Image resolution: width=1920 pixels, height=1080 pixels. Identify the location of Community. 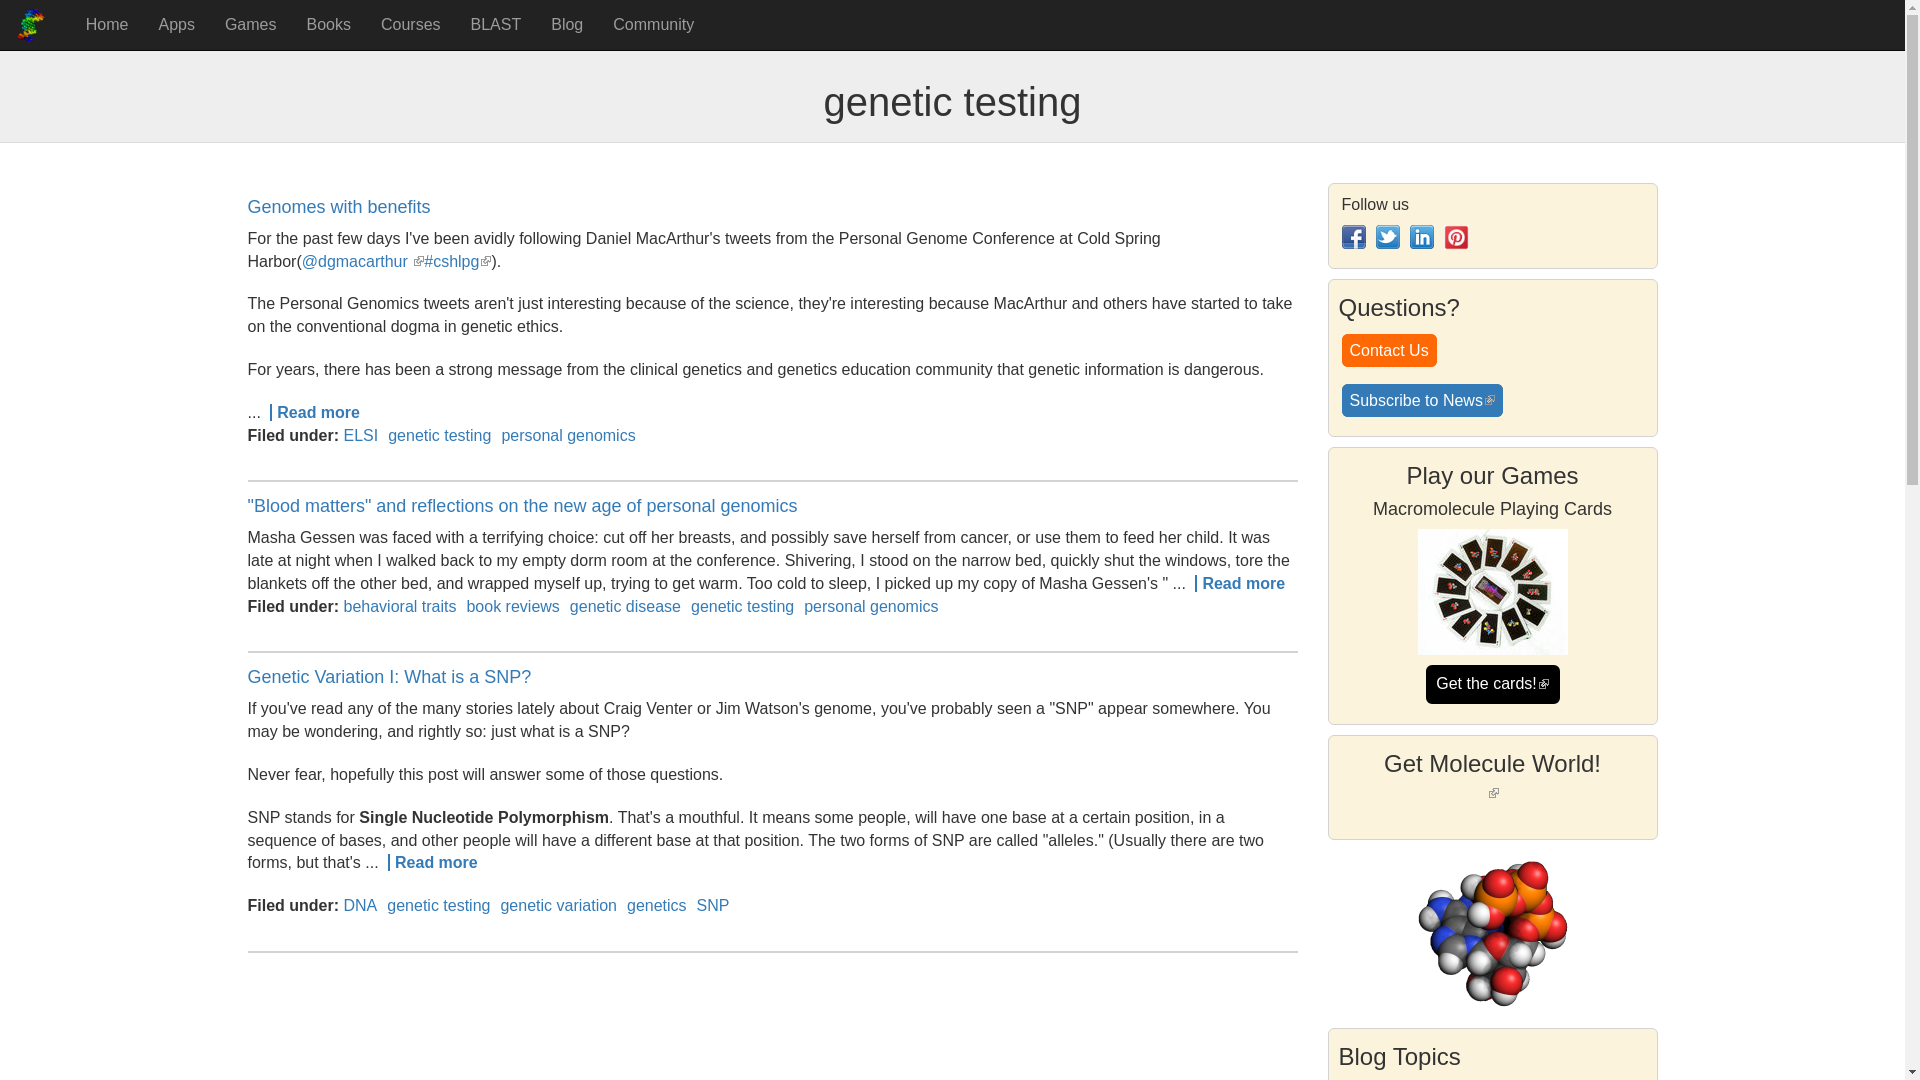
(652, 24).